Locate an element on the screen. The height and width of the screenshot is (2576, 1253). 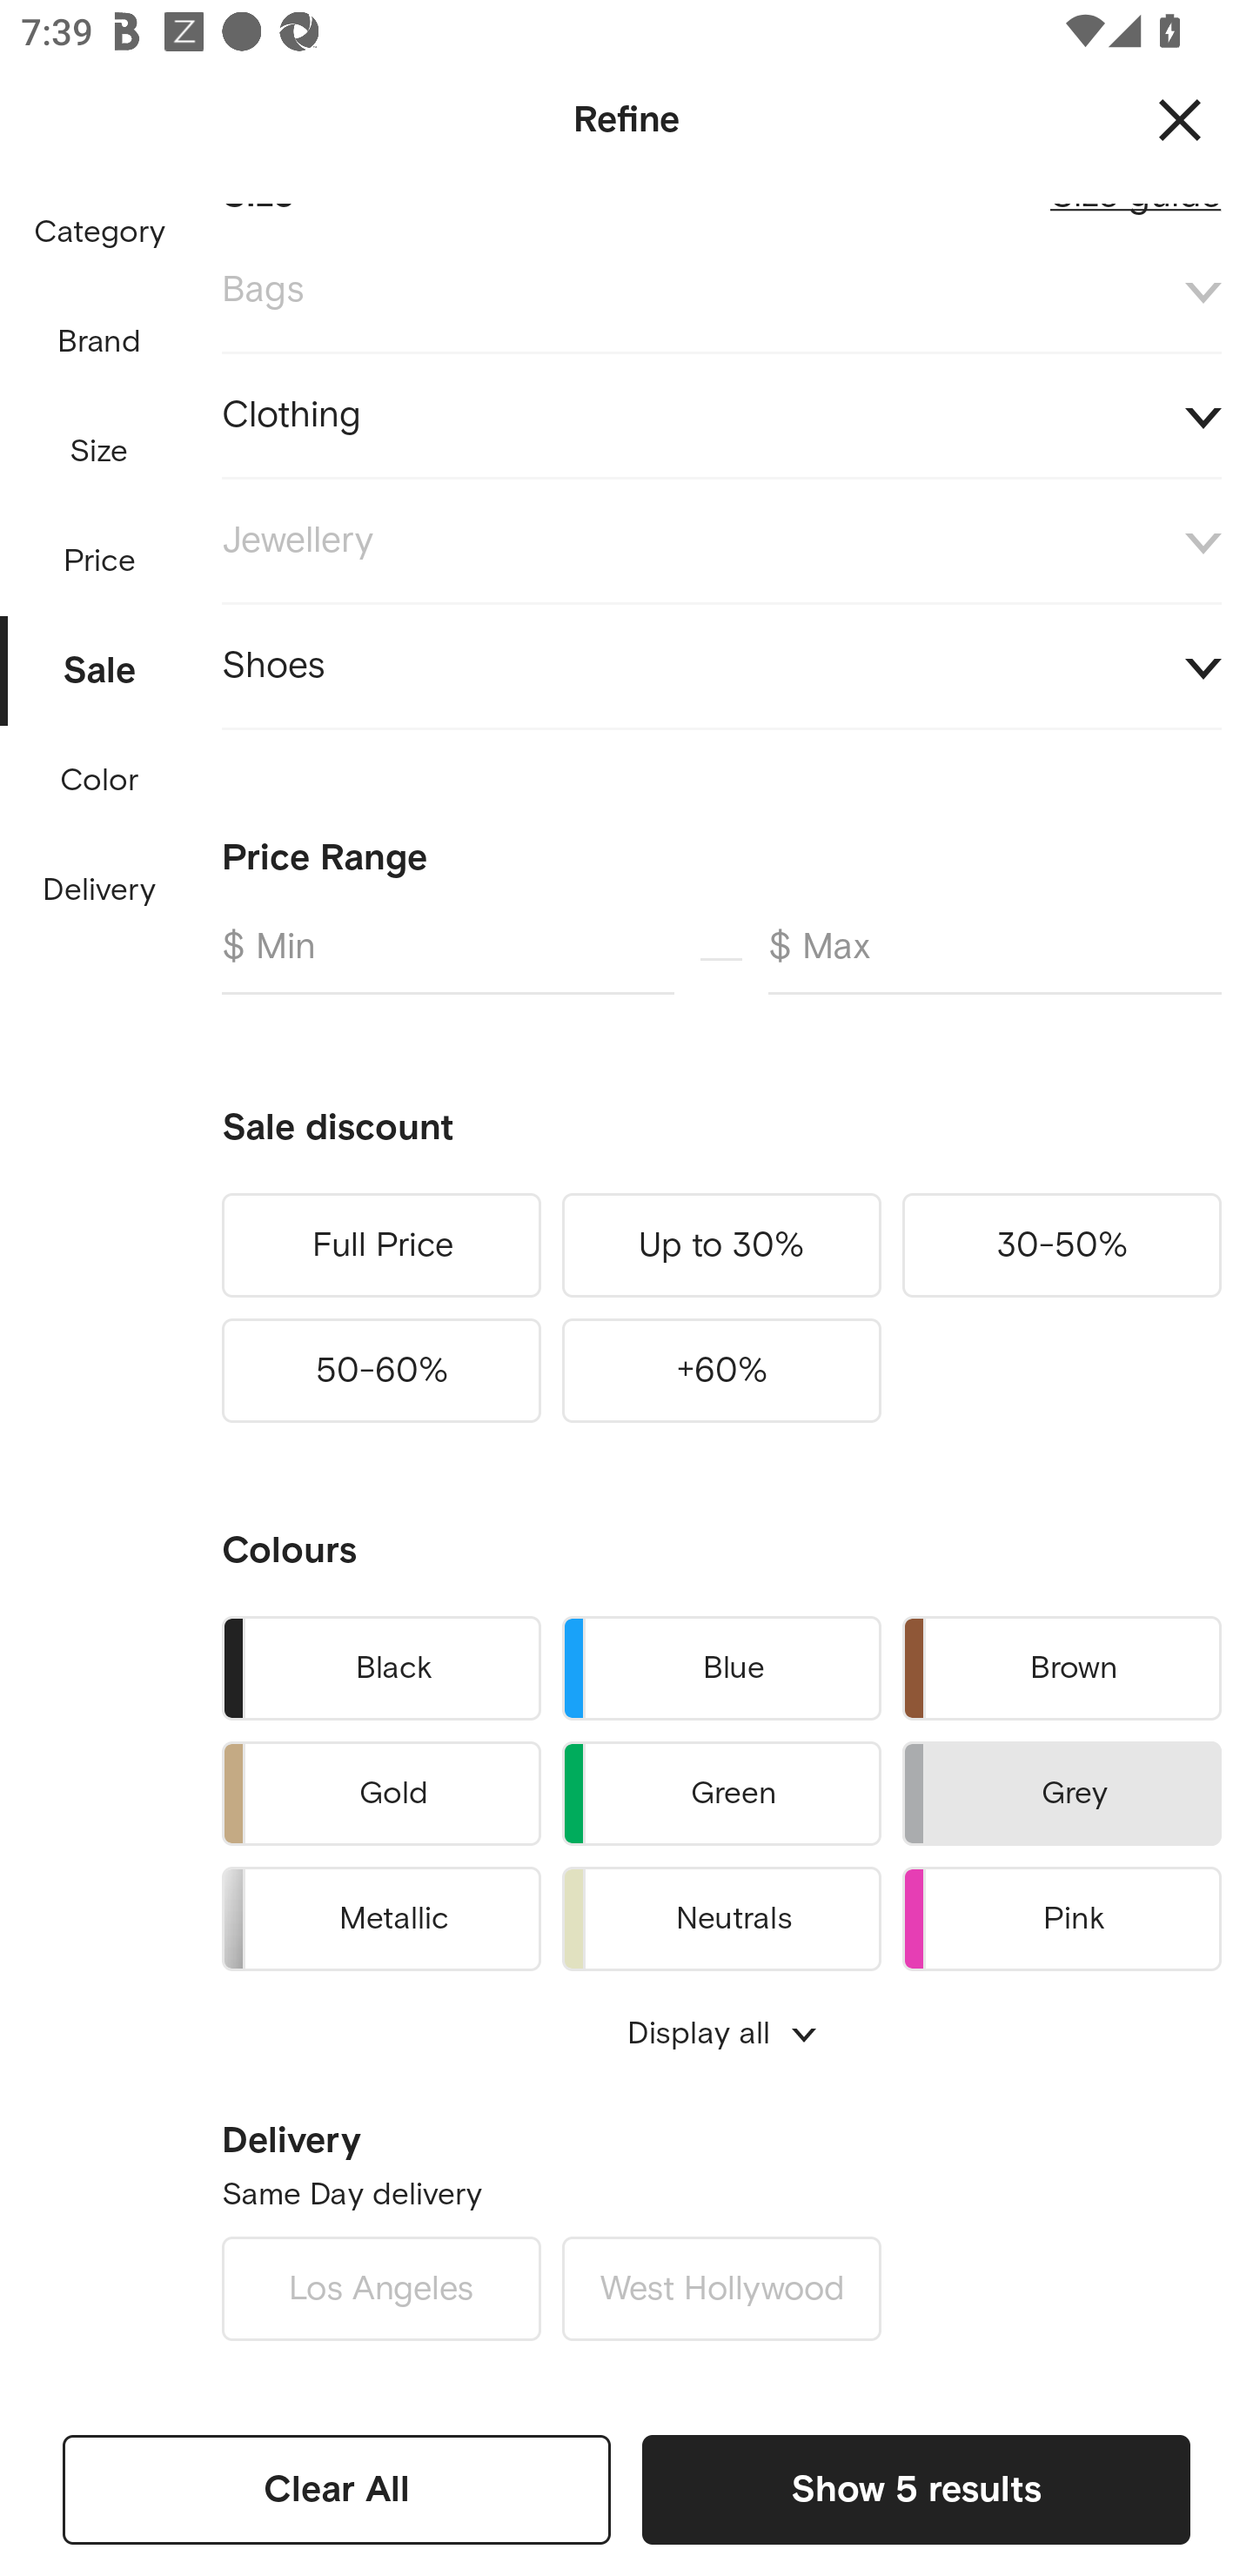
30-50% is located at coordinates (1062, 1244).